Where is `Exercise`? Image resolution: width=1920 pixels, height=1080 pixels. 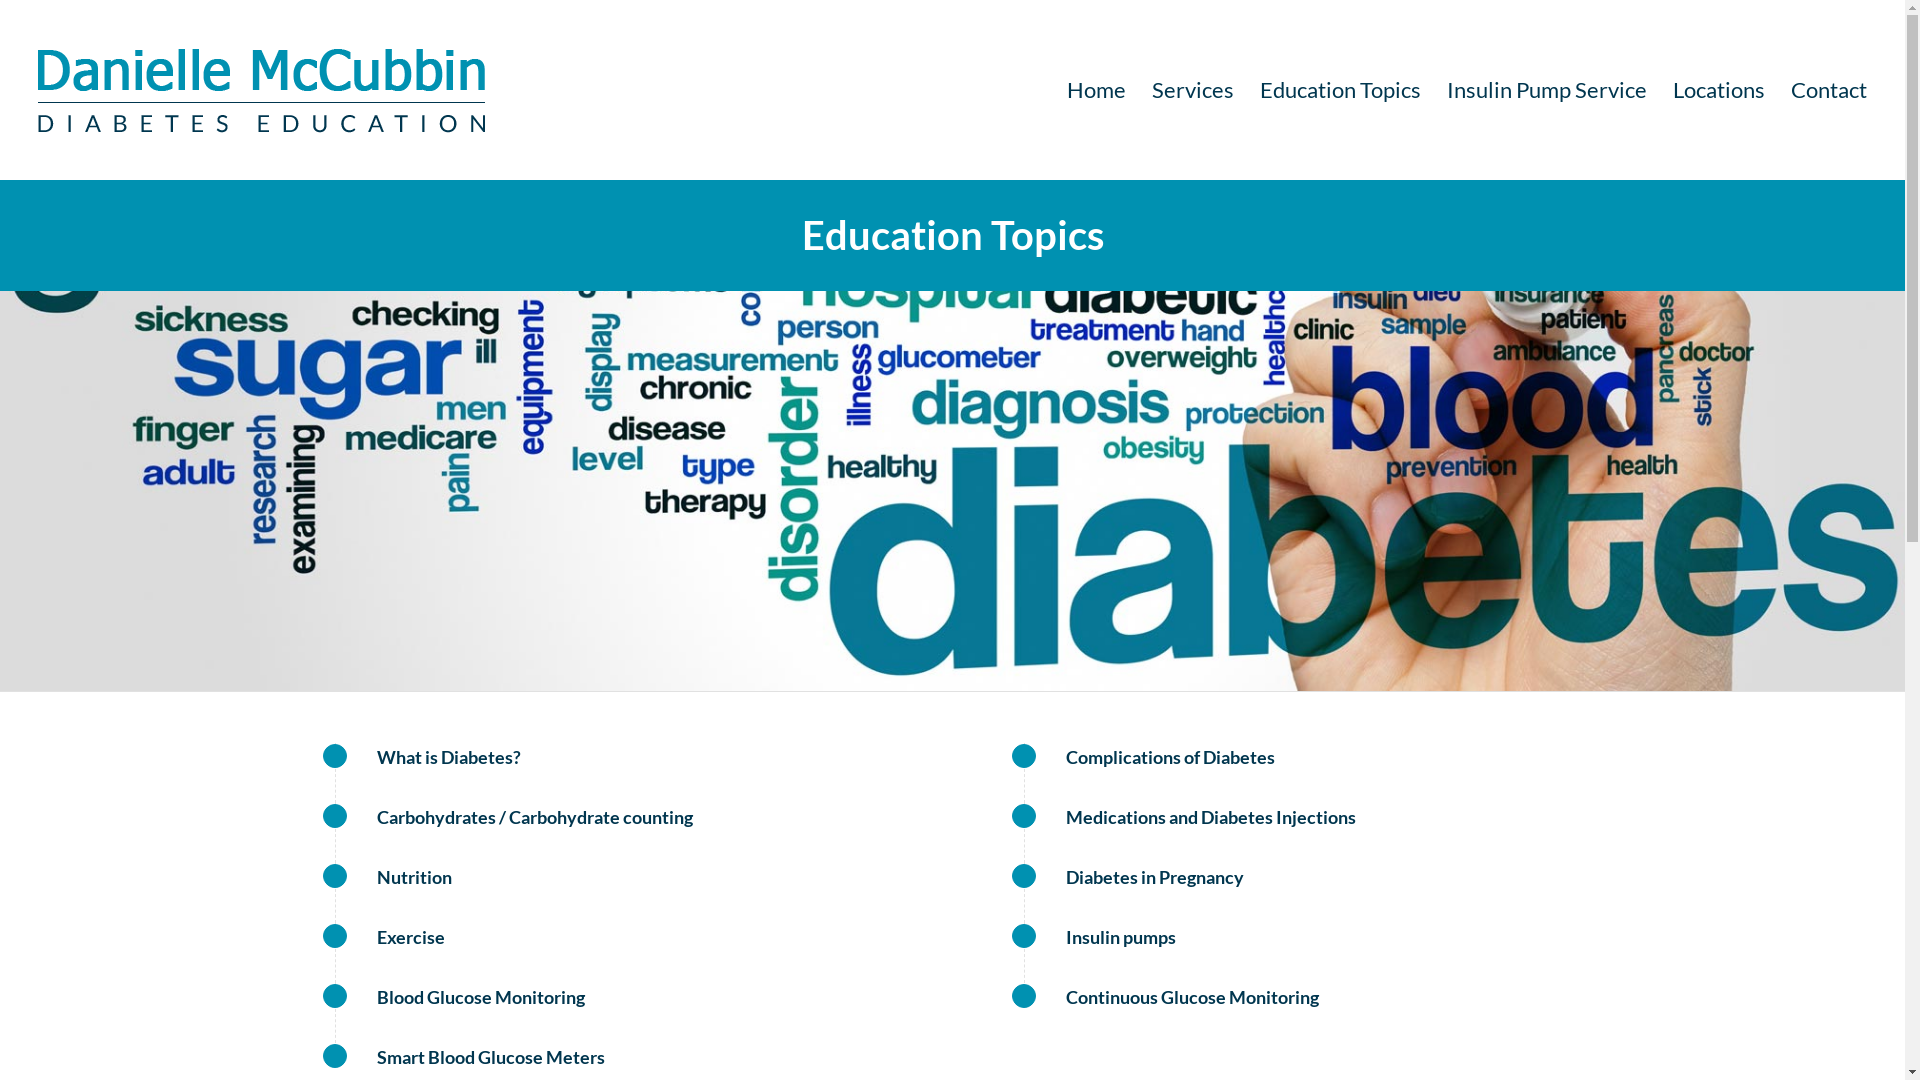 Exercise is located at coordinates (334, 936).